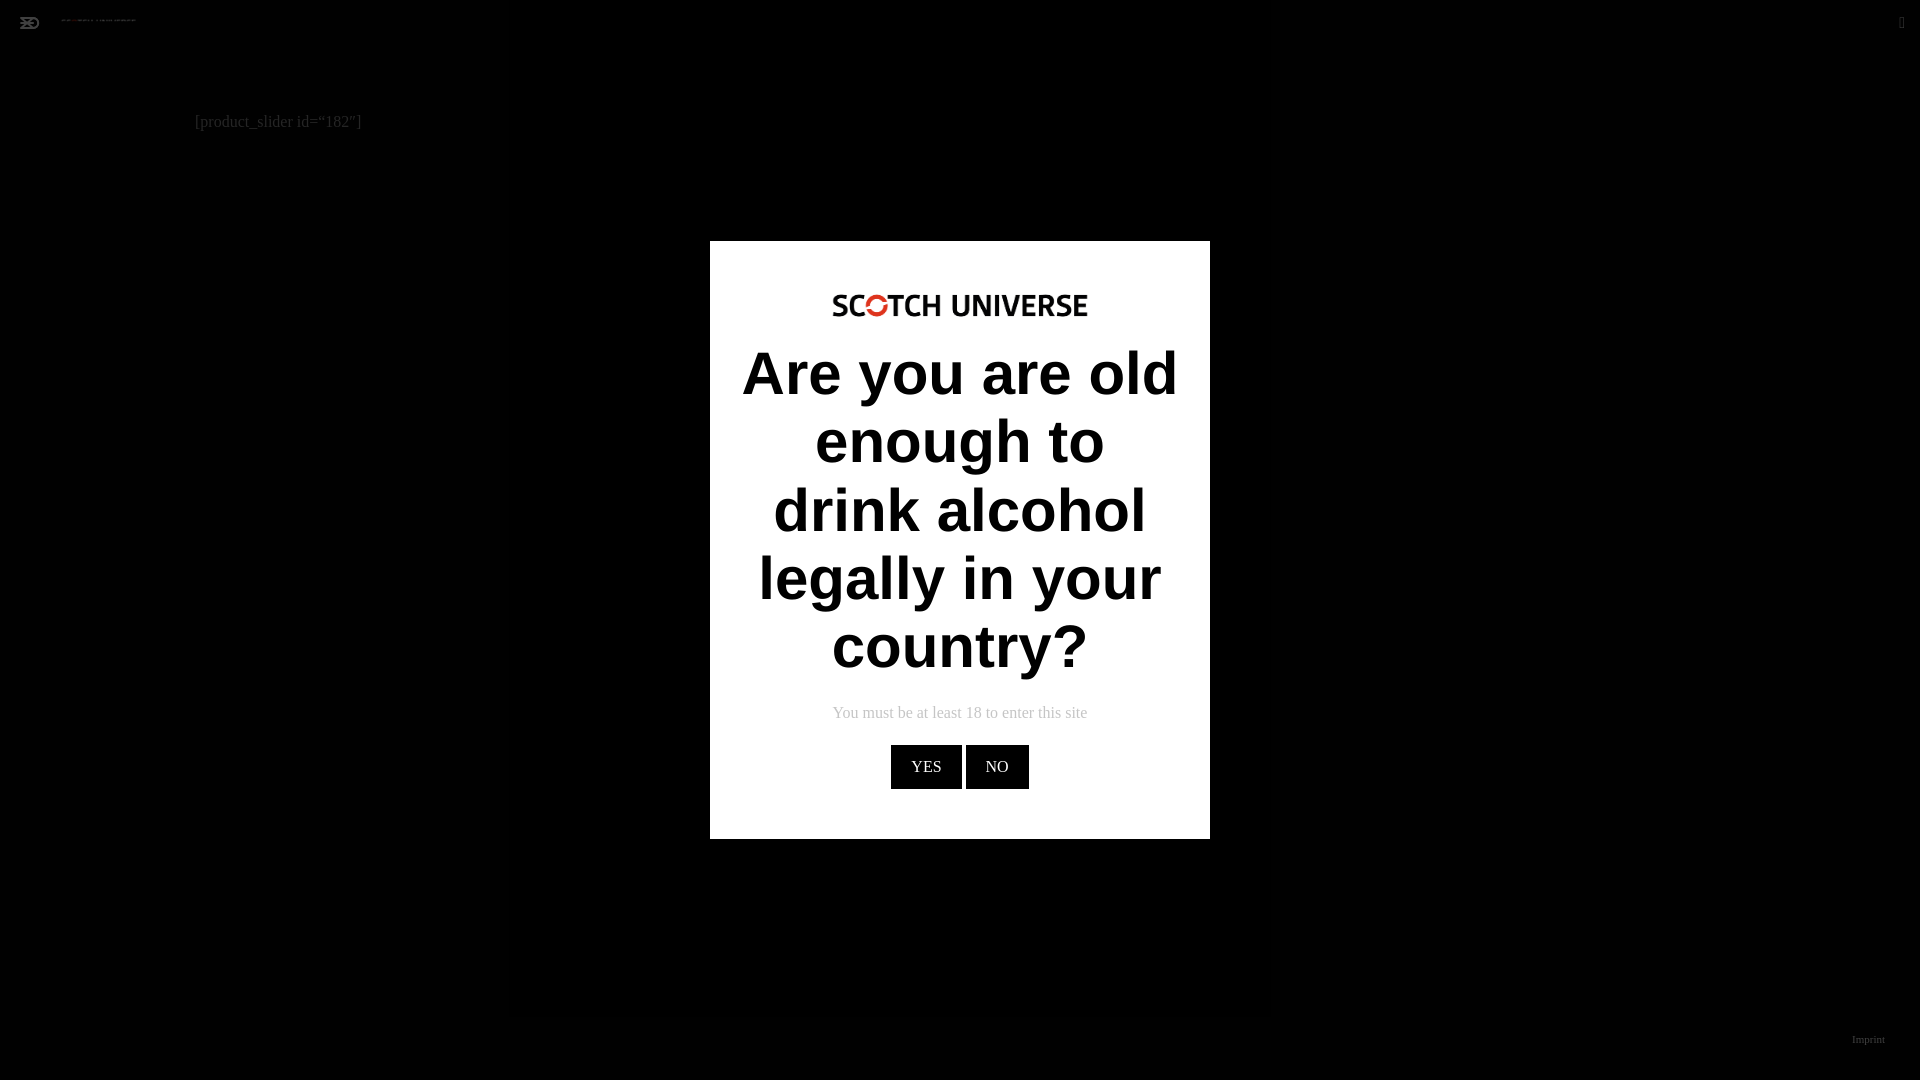 The height and width of the screenshot is (1080, 1920). What do you see at coordinates (997, 767) in the screenshot?
I see `NO` at bounding box center [997, 767].